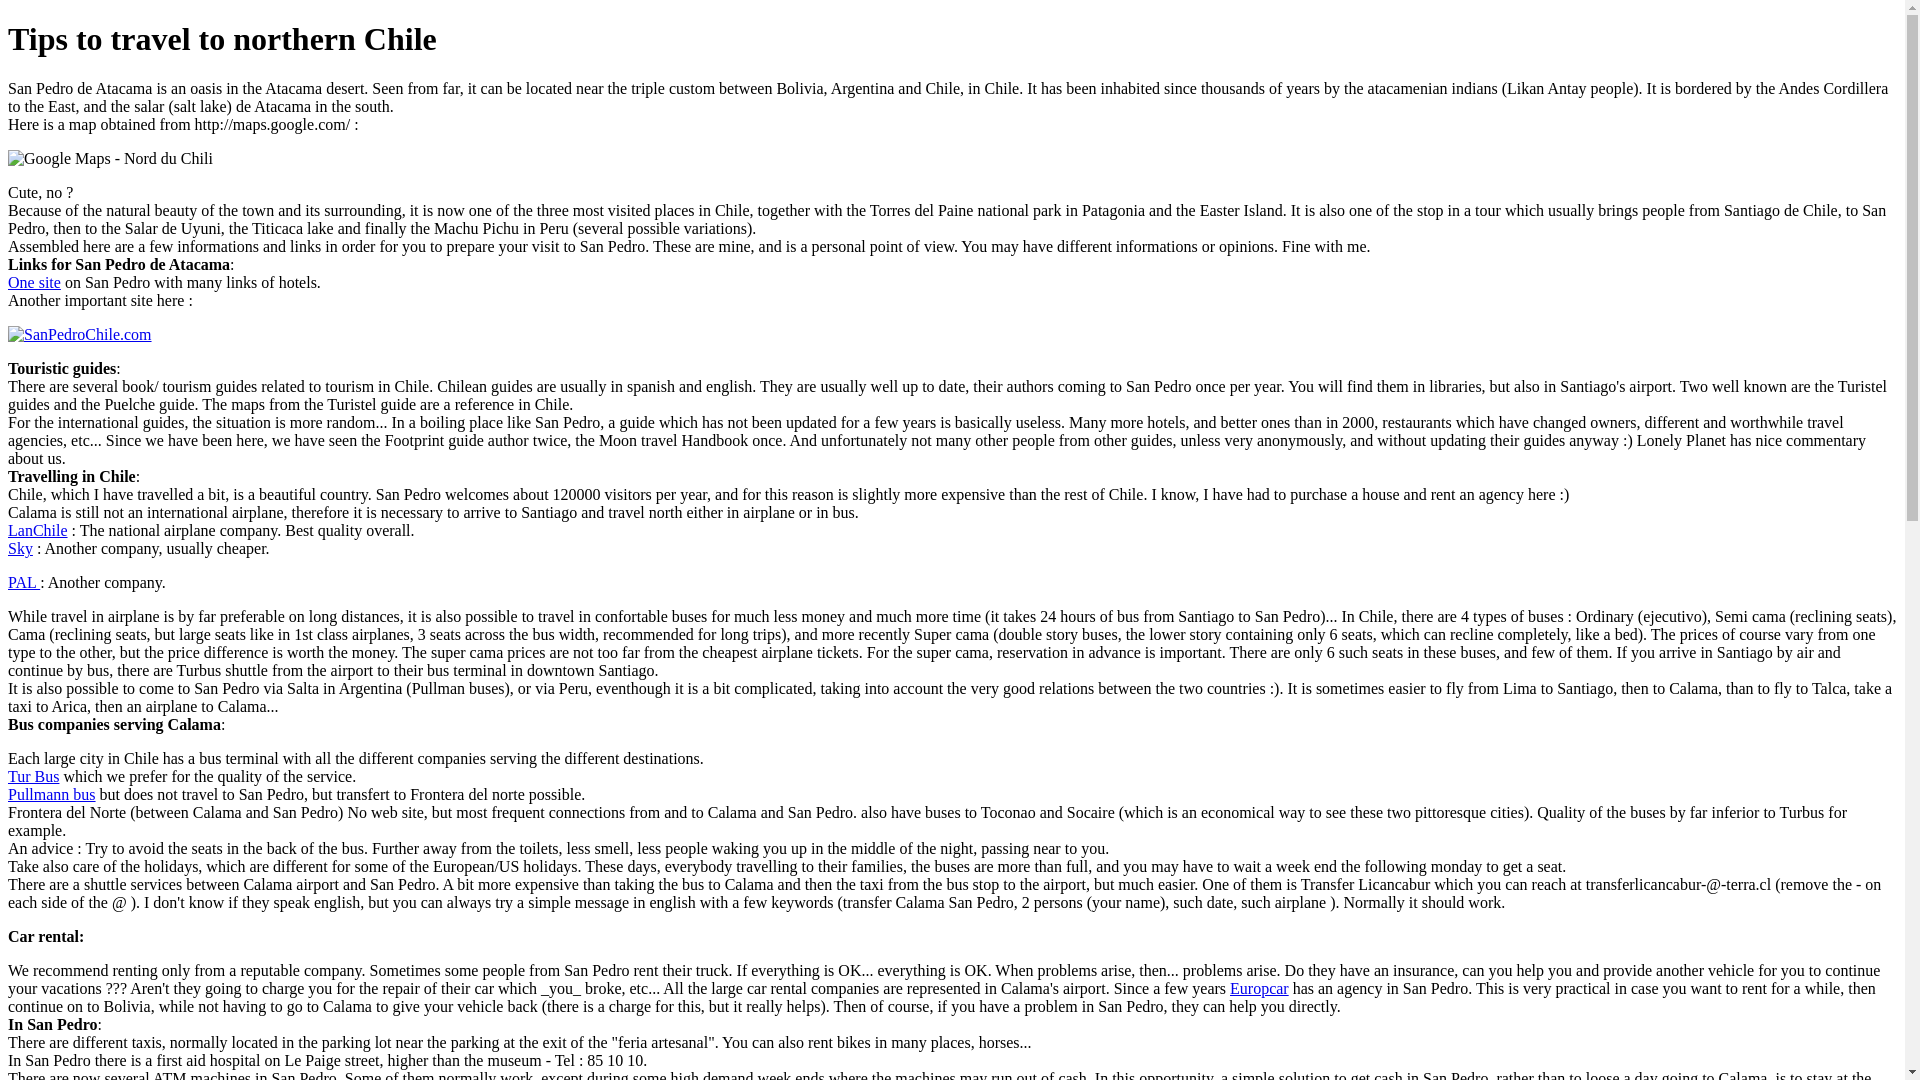  I want to click on LanChile, so click(37, 530).